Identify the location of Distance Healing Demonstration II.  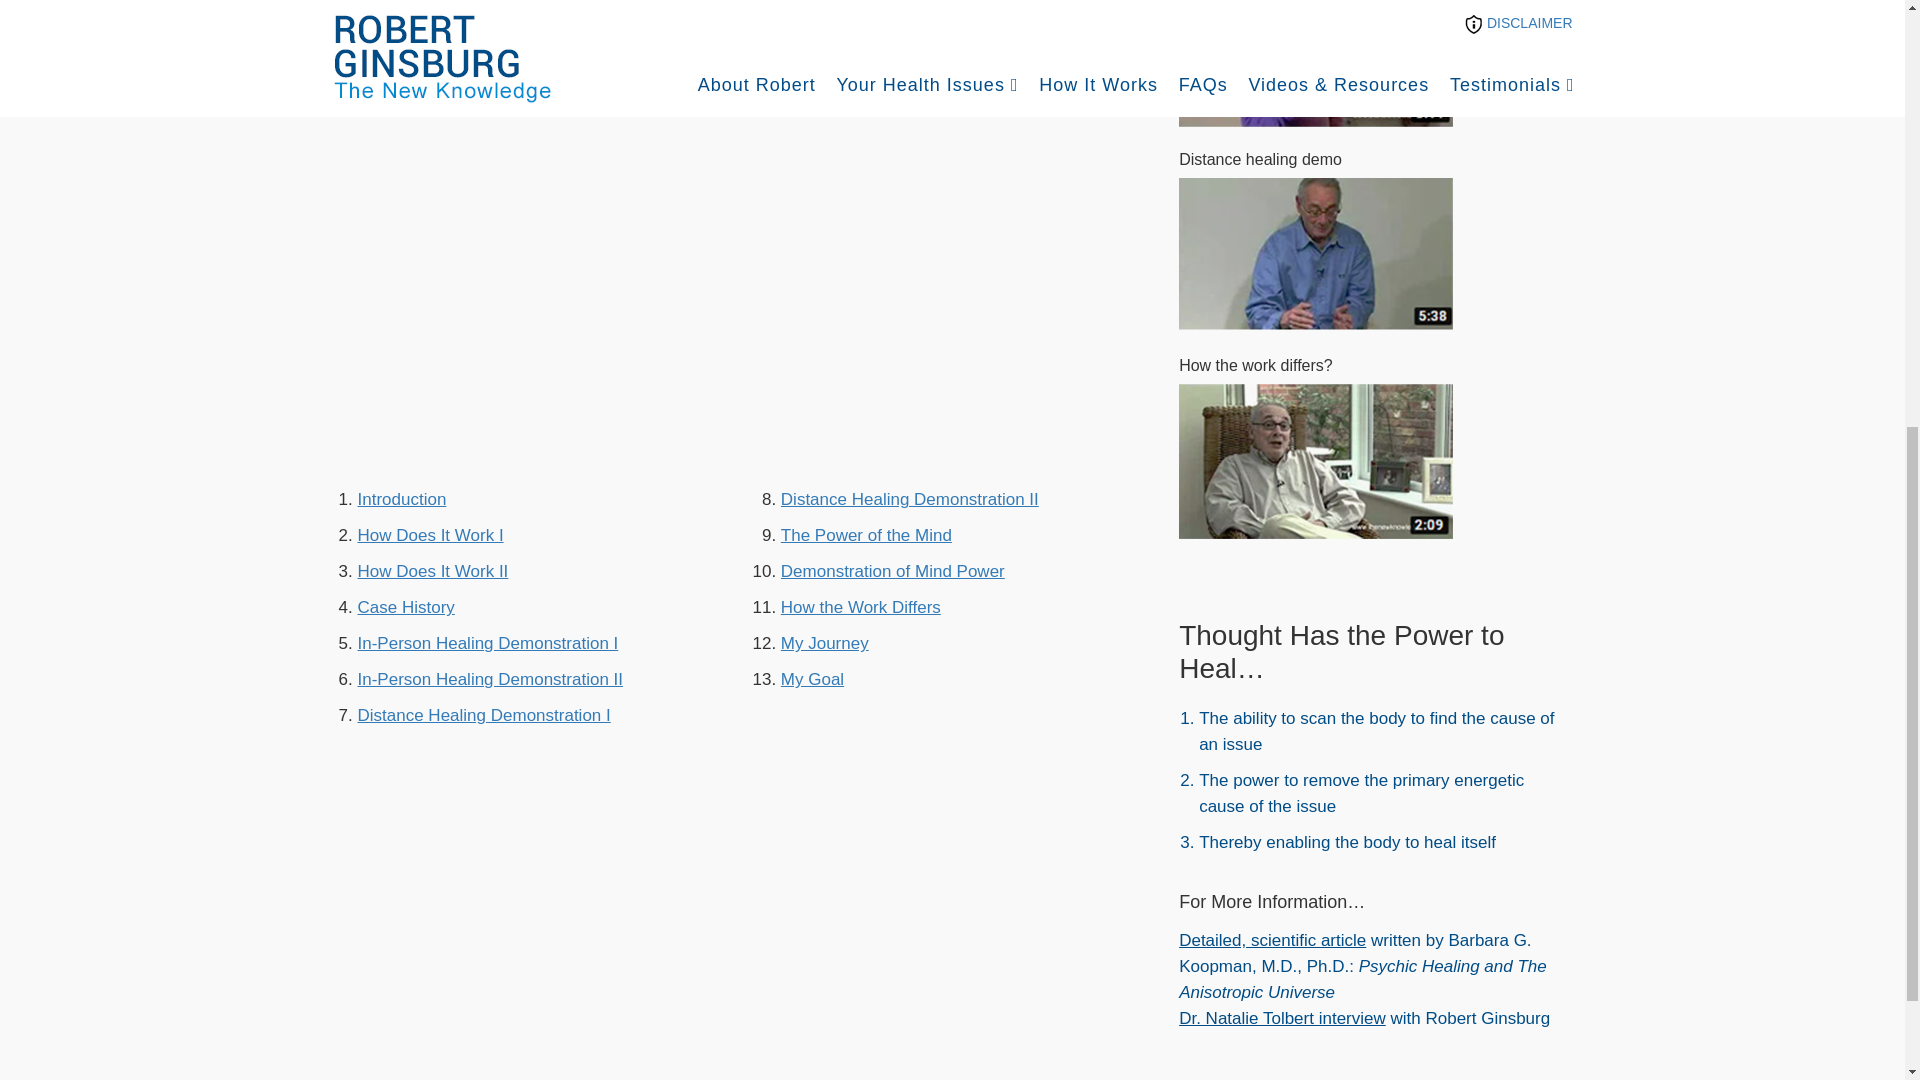
(910, 499).